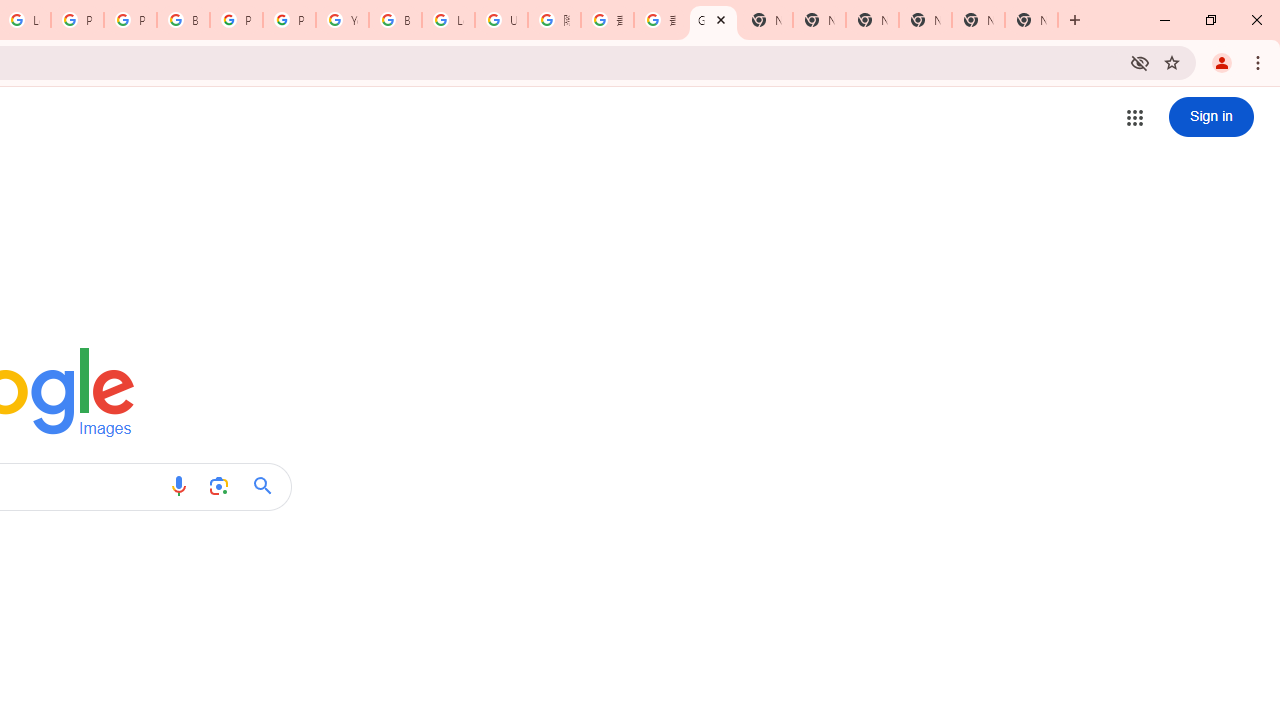 The image size is (1280, 720). I want to click on Privacy Help Center - Policies Help, so click(130, 20).